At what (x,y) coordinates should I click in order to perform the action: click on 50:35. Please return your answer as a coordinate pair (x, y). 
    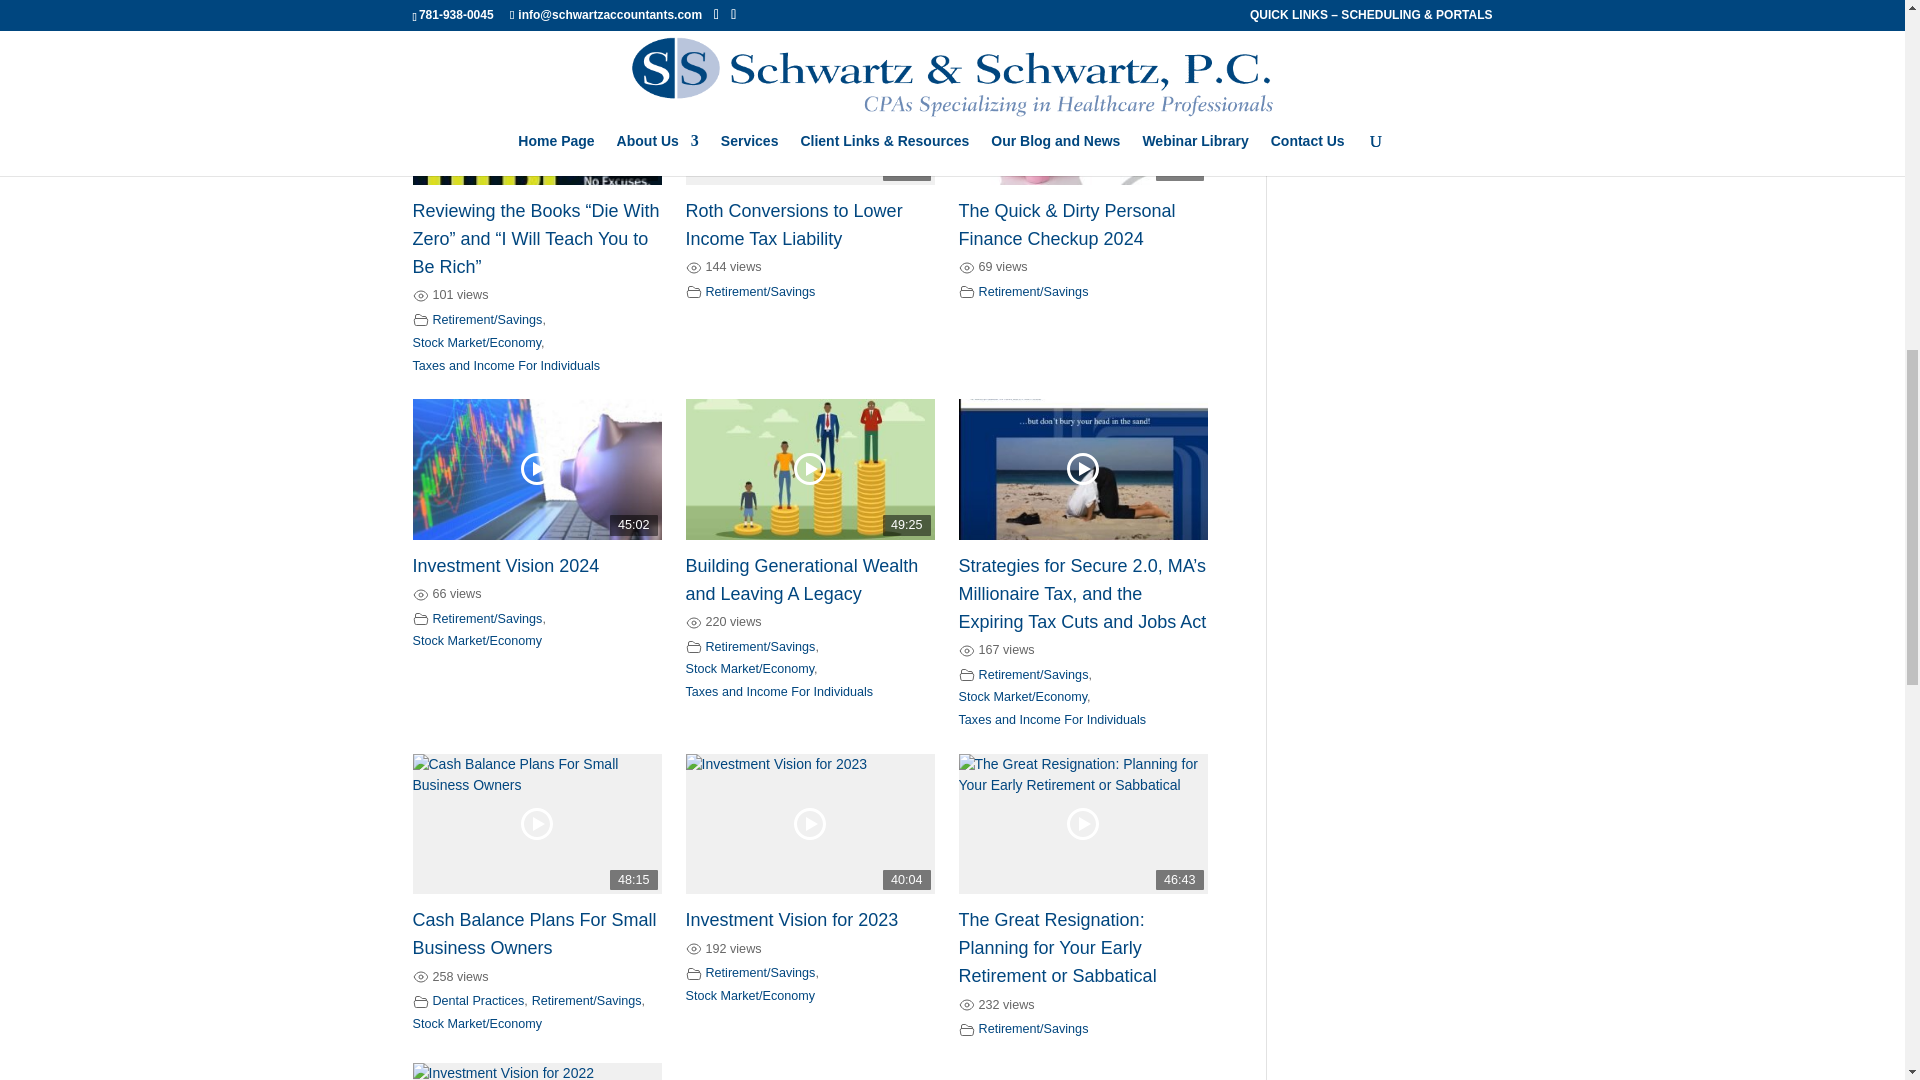
    Looking at the image, I should click on (1082, 114).